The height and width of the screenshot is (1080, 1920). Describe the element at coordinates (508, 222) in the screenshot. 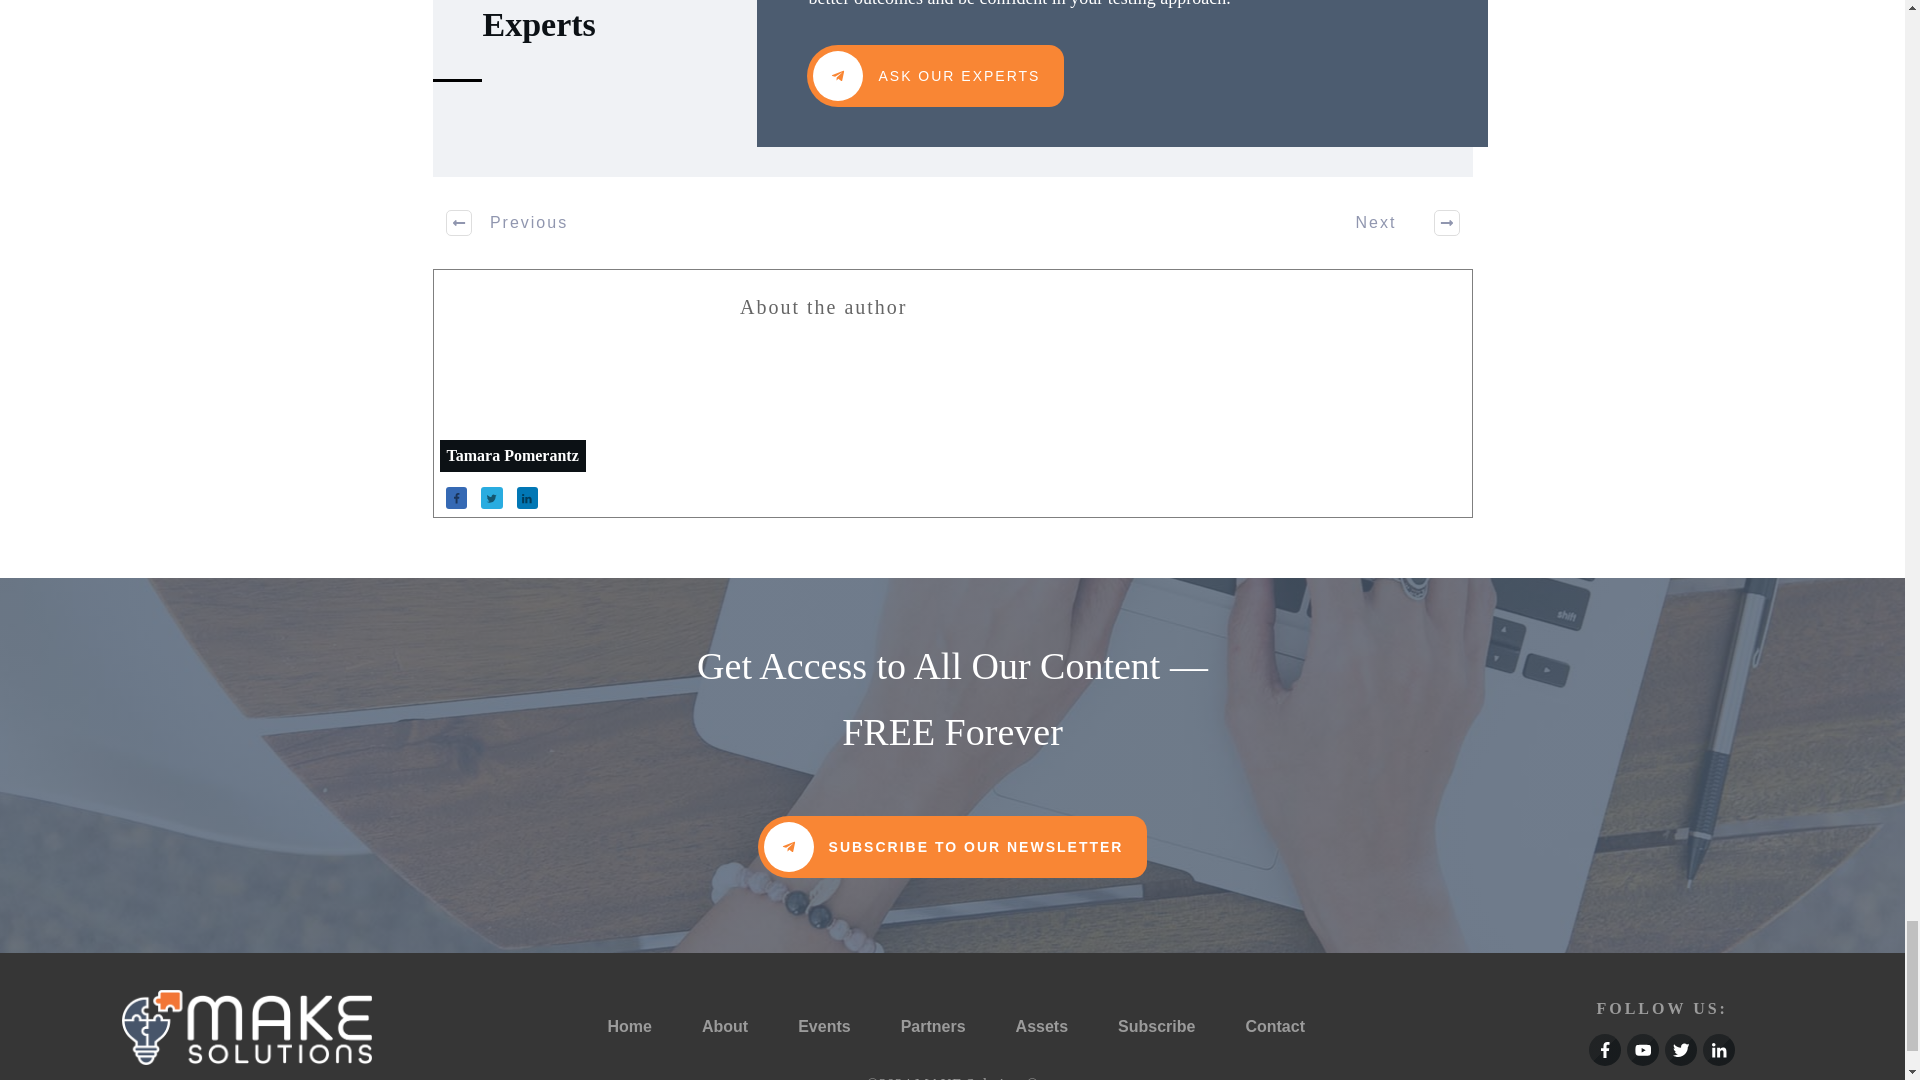

I see `Previous` at that location.